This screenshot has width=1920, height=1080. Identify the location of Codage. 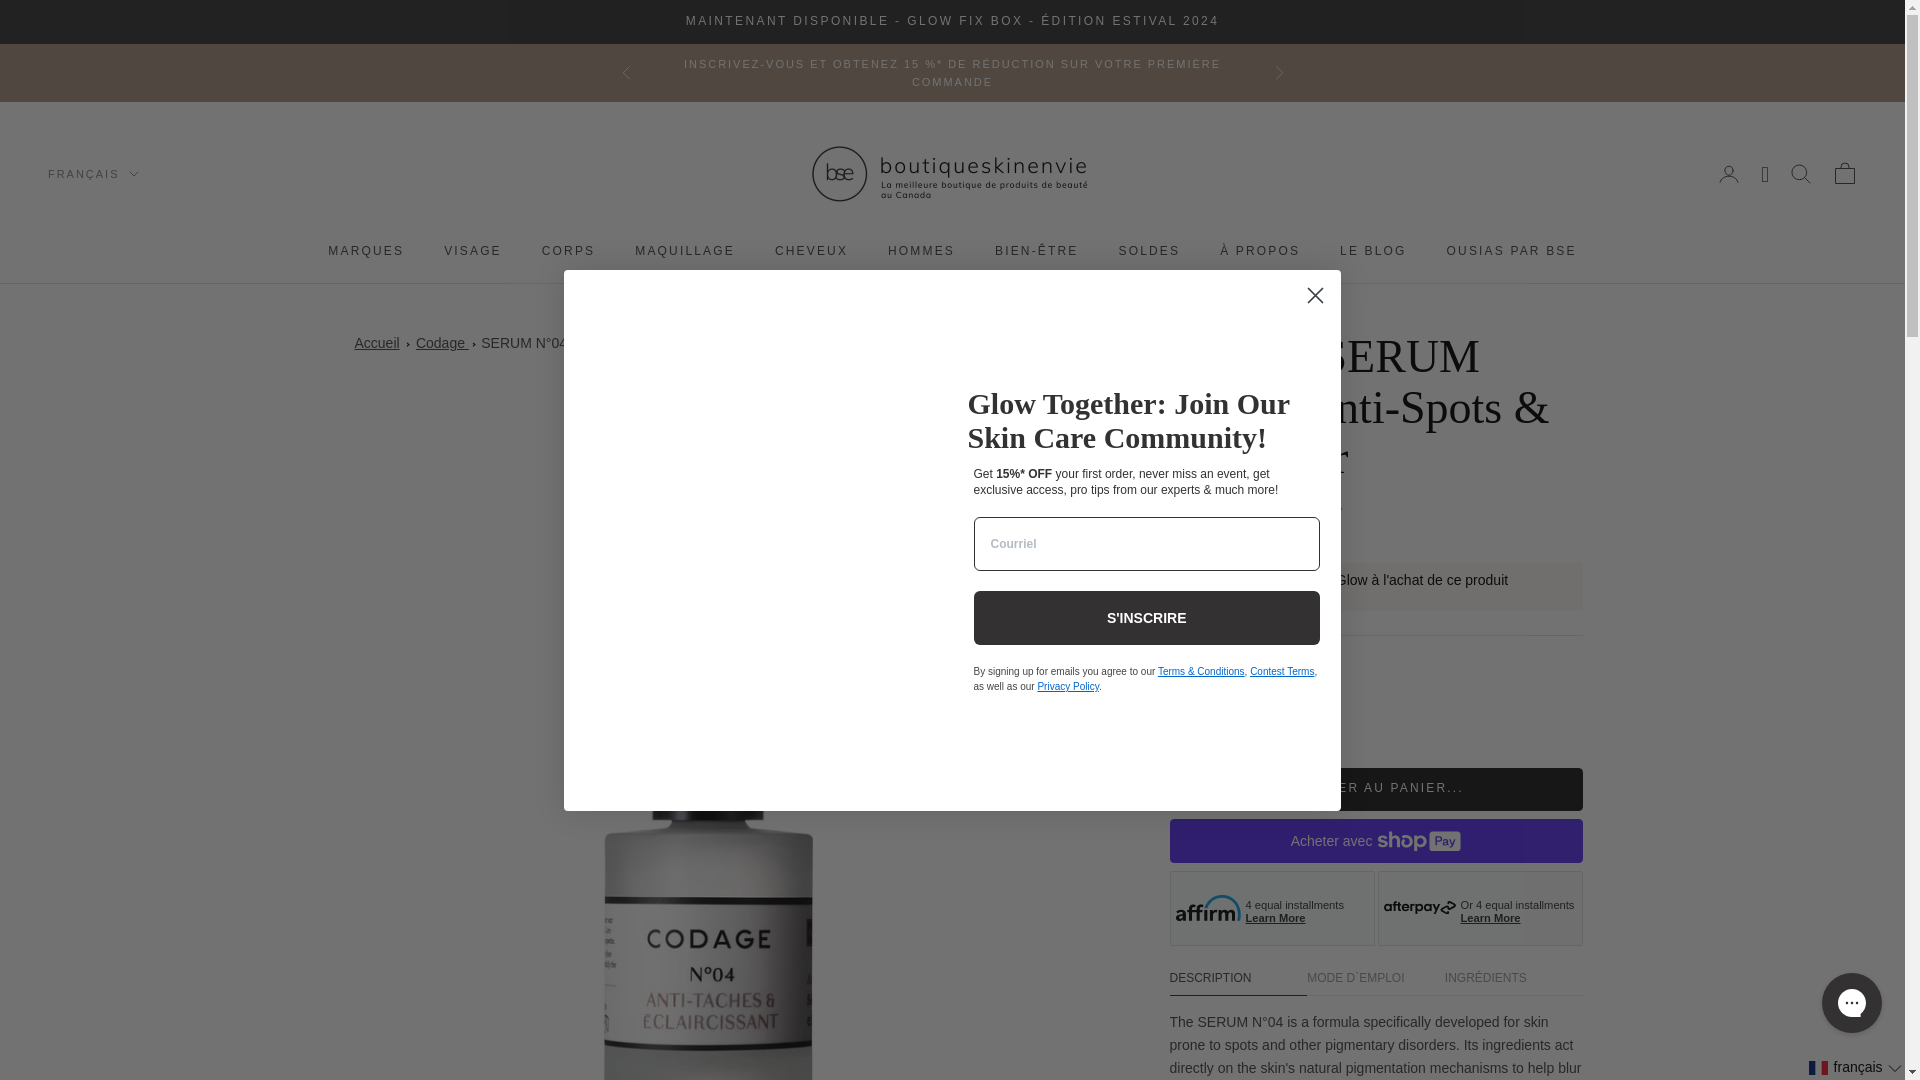
(442, 342).